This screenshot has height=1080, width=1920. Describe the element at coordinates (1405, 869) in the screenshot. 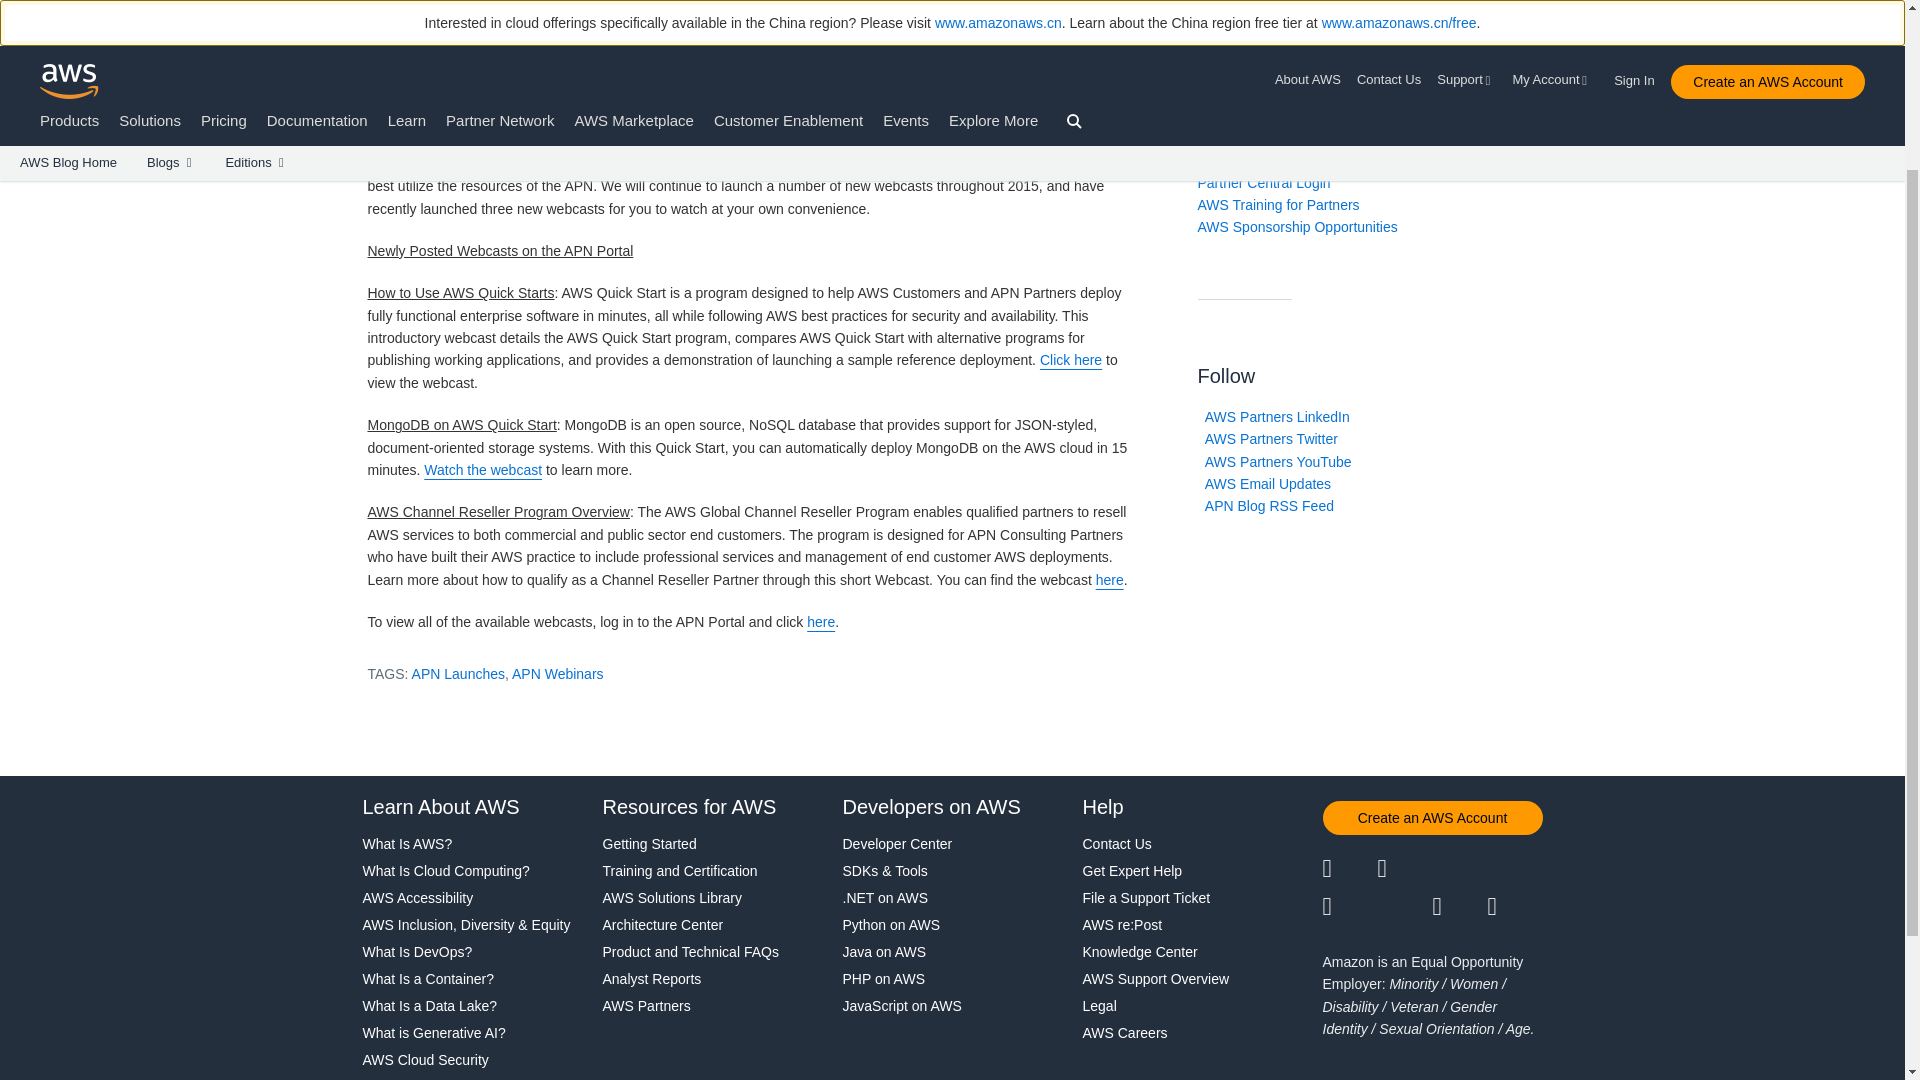

I see `Facebook` at that location.